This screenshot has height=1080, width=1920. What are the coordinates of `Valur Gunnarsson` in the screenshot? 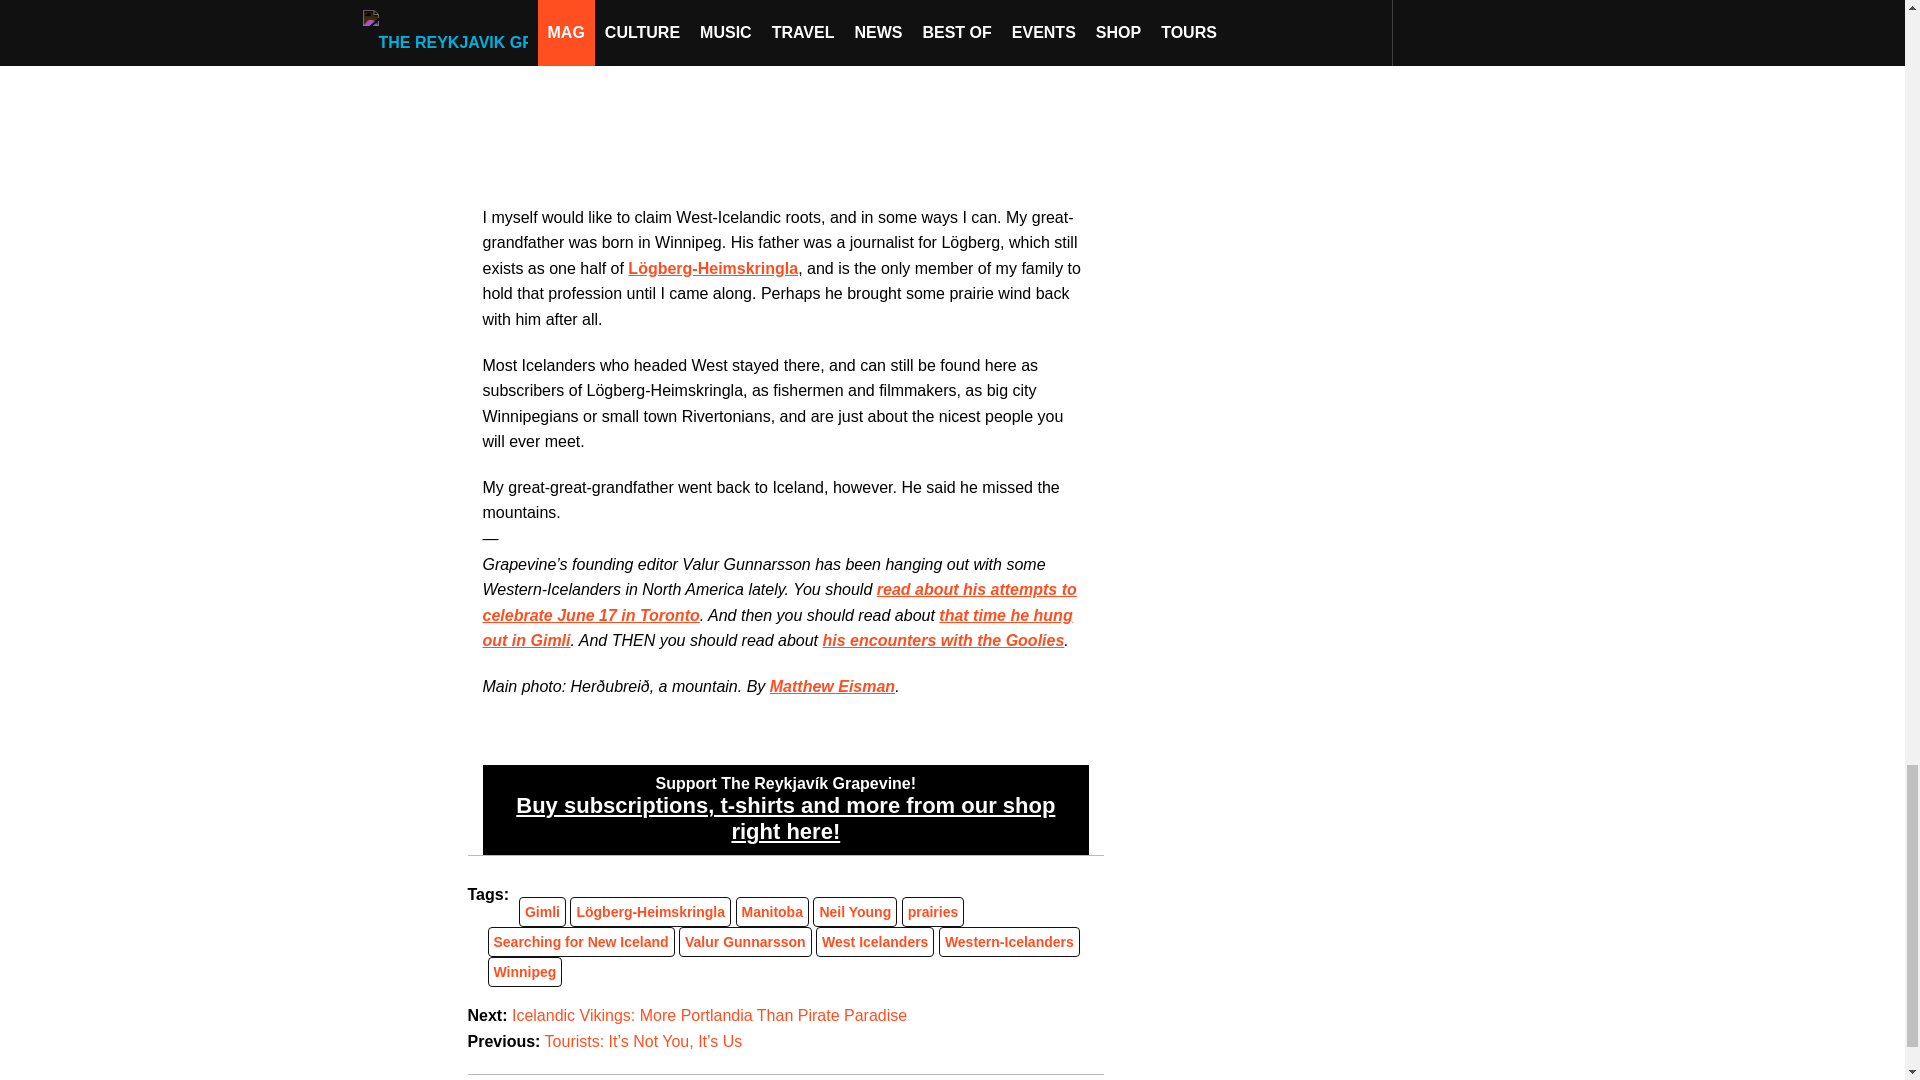 It's located at (746, 942).